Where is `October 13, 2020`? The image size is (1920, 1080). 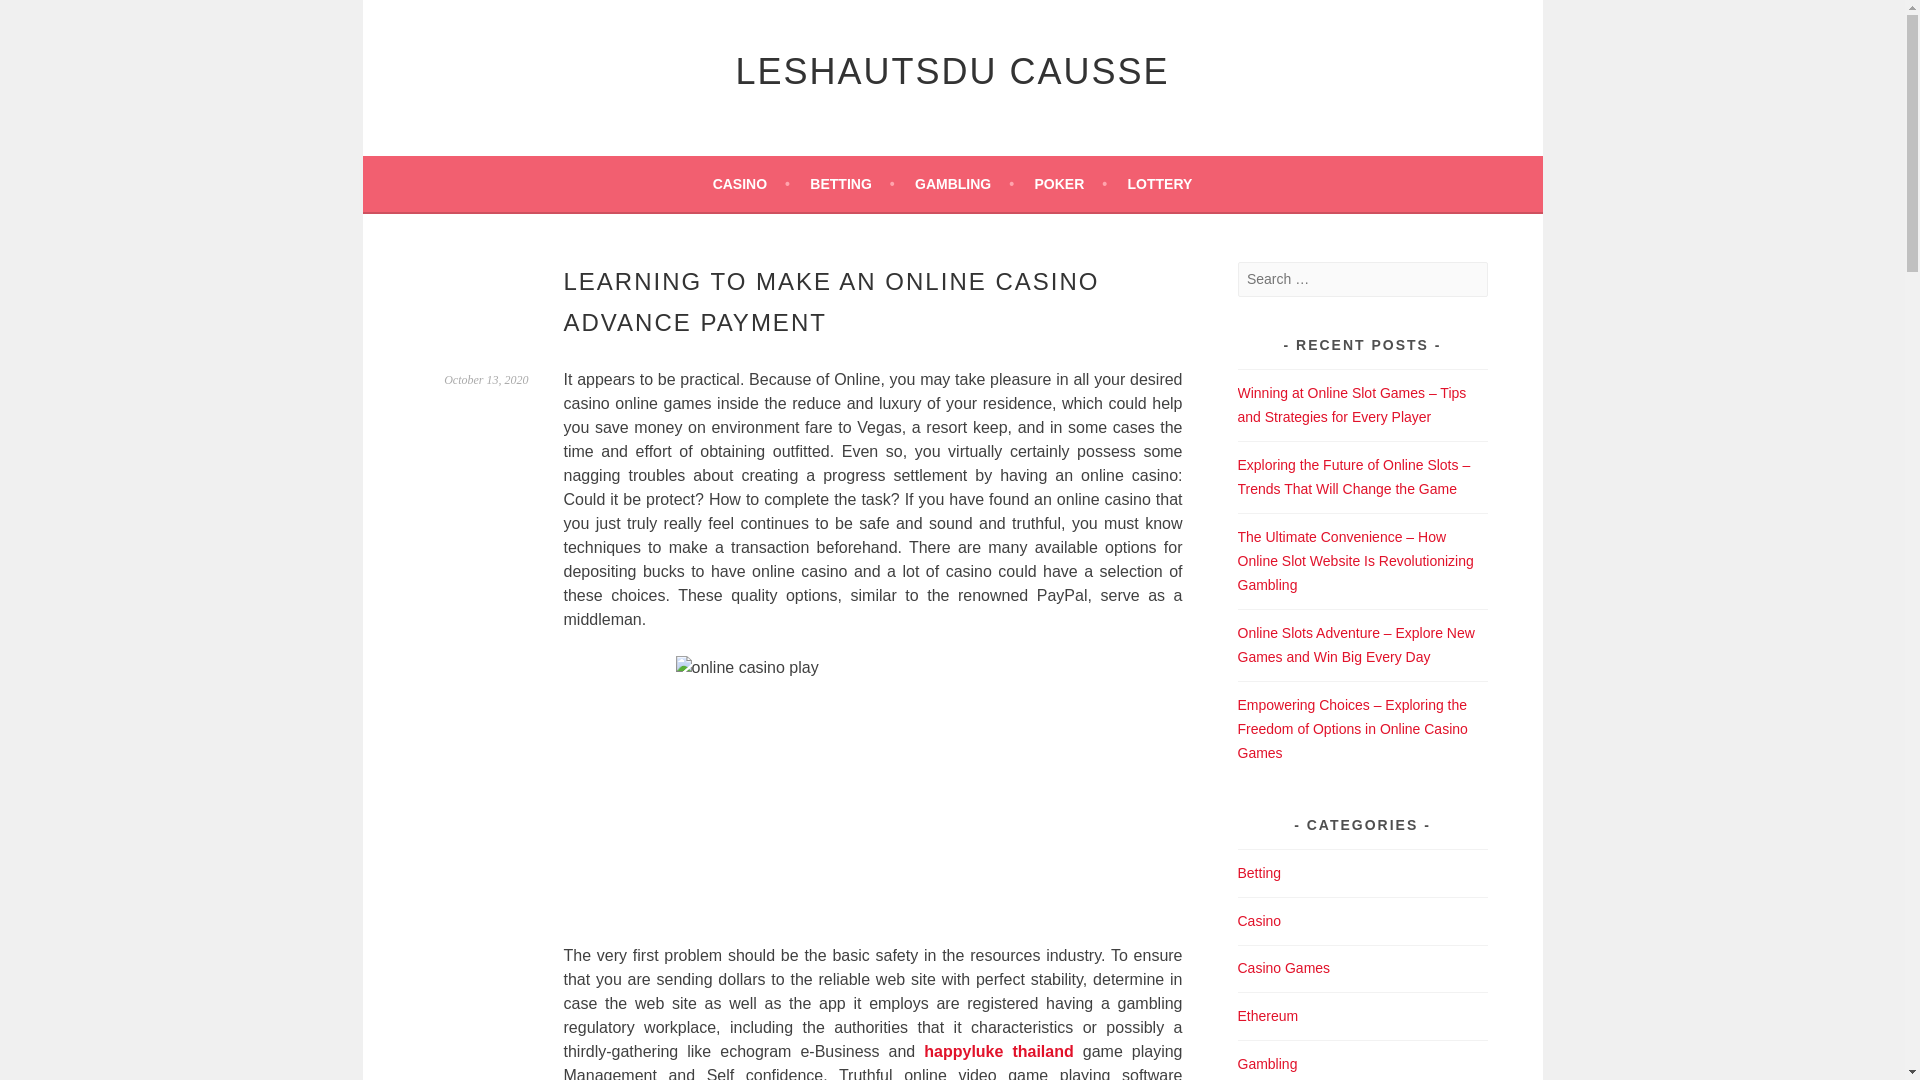
October 13, 2020 is located at coordinates (486, 379).